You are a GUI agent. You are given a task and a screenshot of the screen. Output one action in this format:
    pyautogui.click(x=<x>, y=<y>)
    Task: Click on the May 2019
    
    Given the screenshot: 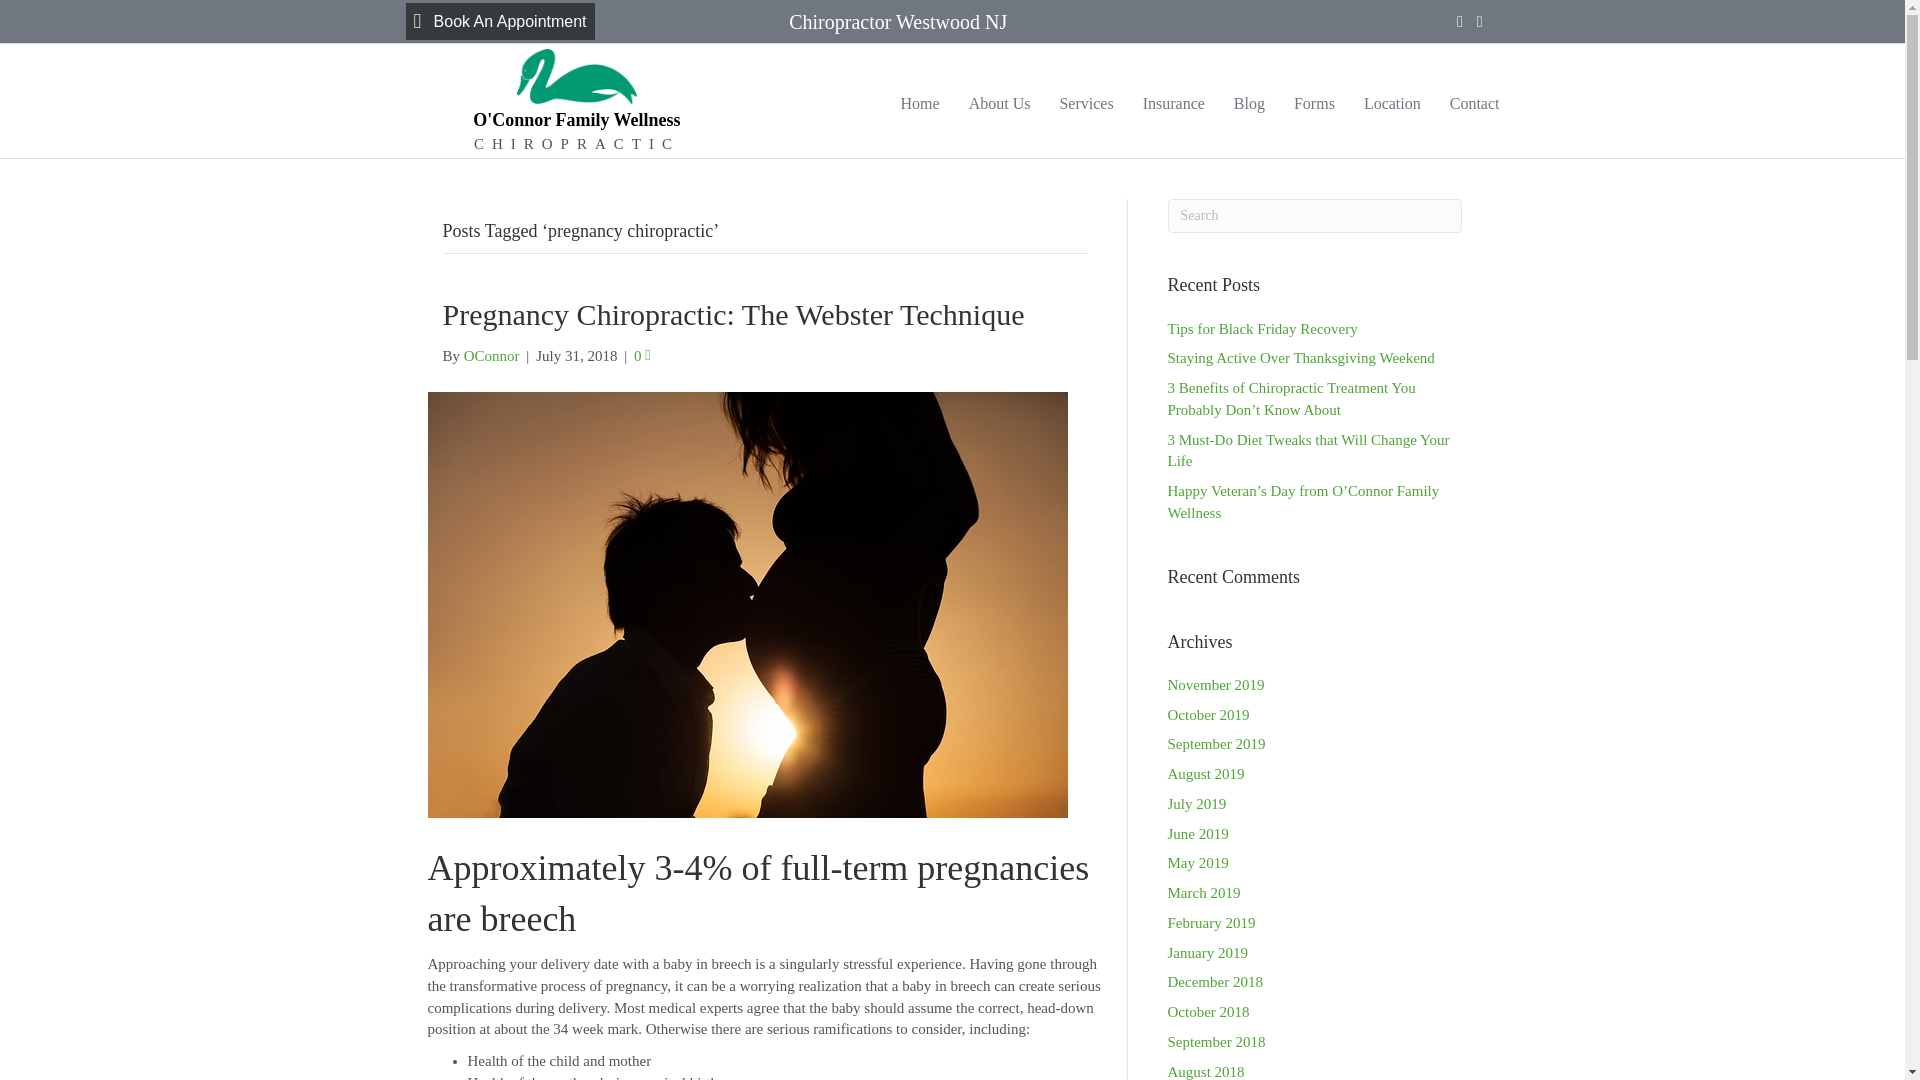 What is the action you would take?
    pyautogui.click(x=1198, y=862)
    